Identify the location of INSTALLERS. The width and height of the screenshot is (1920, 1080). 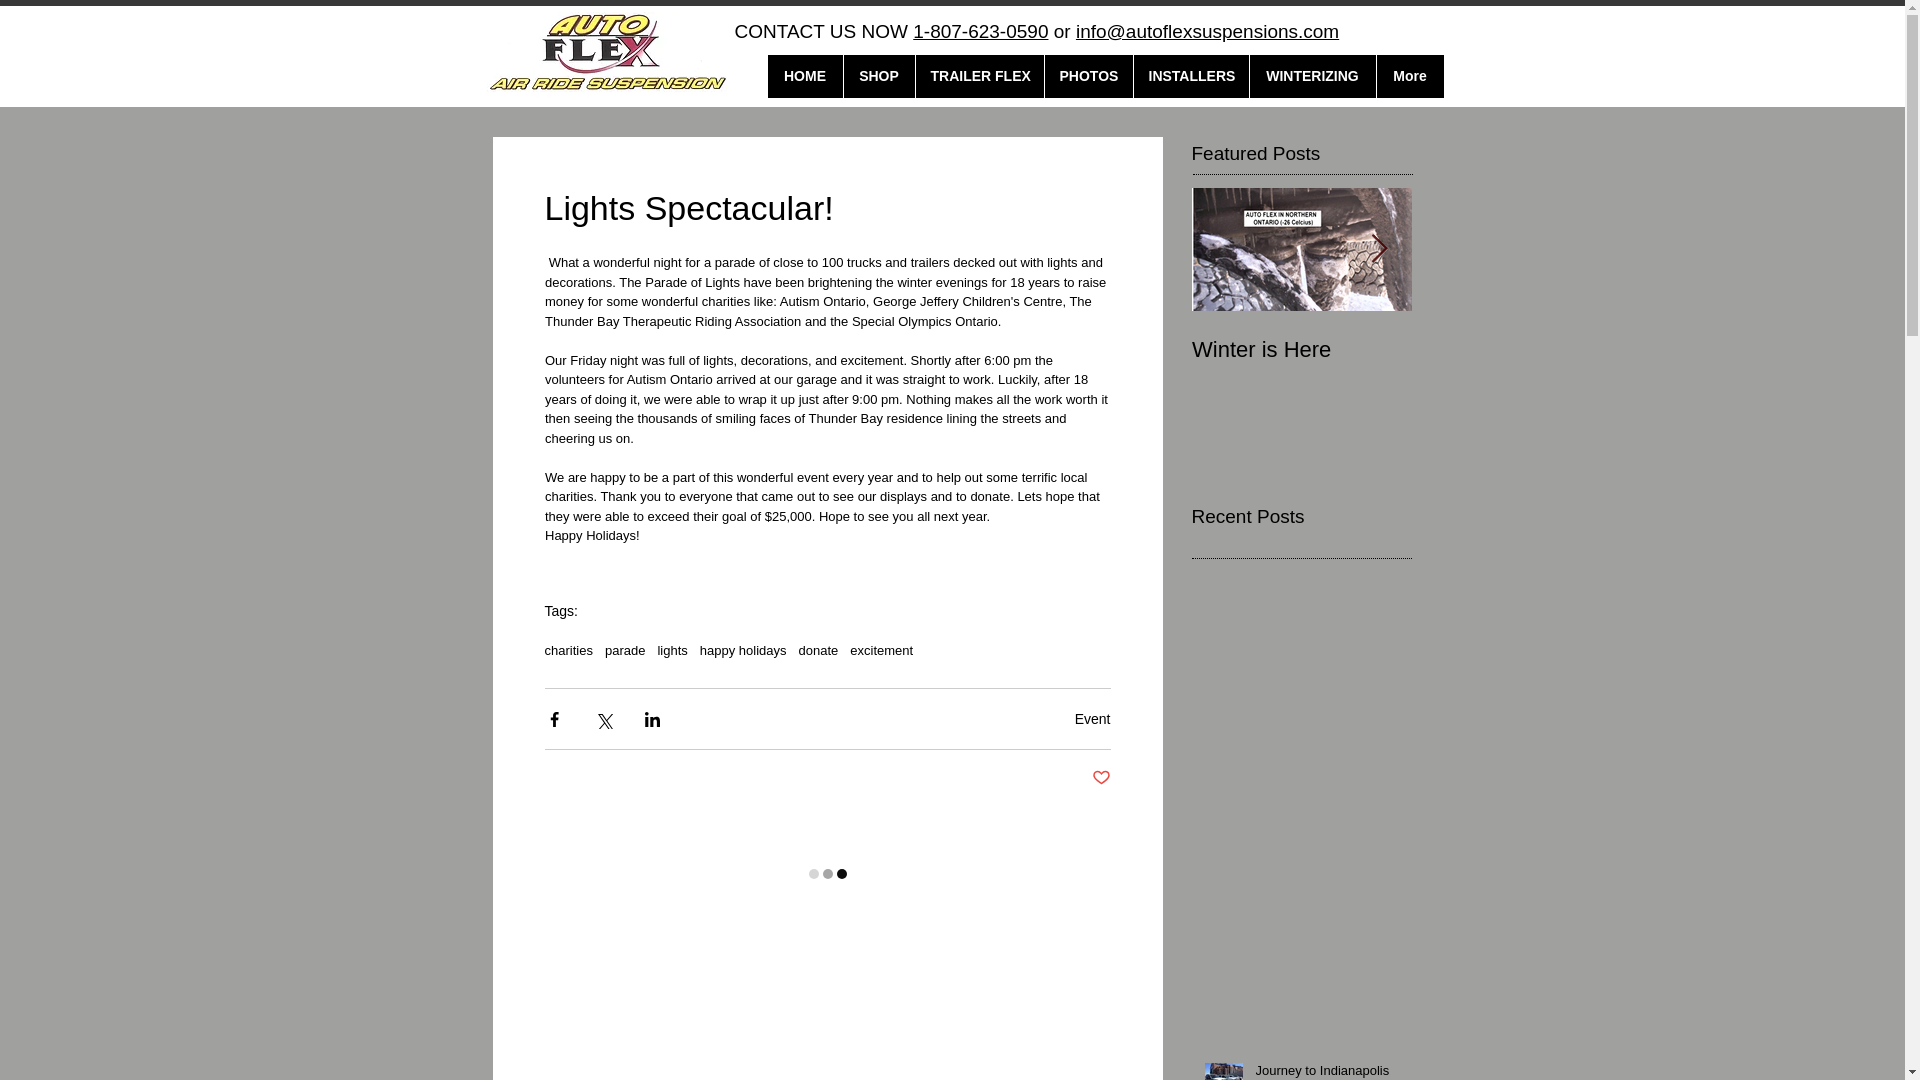
(1190, 76).